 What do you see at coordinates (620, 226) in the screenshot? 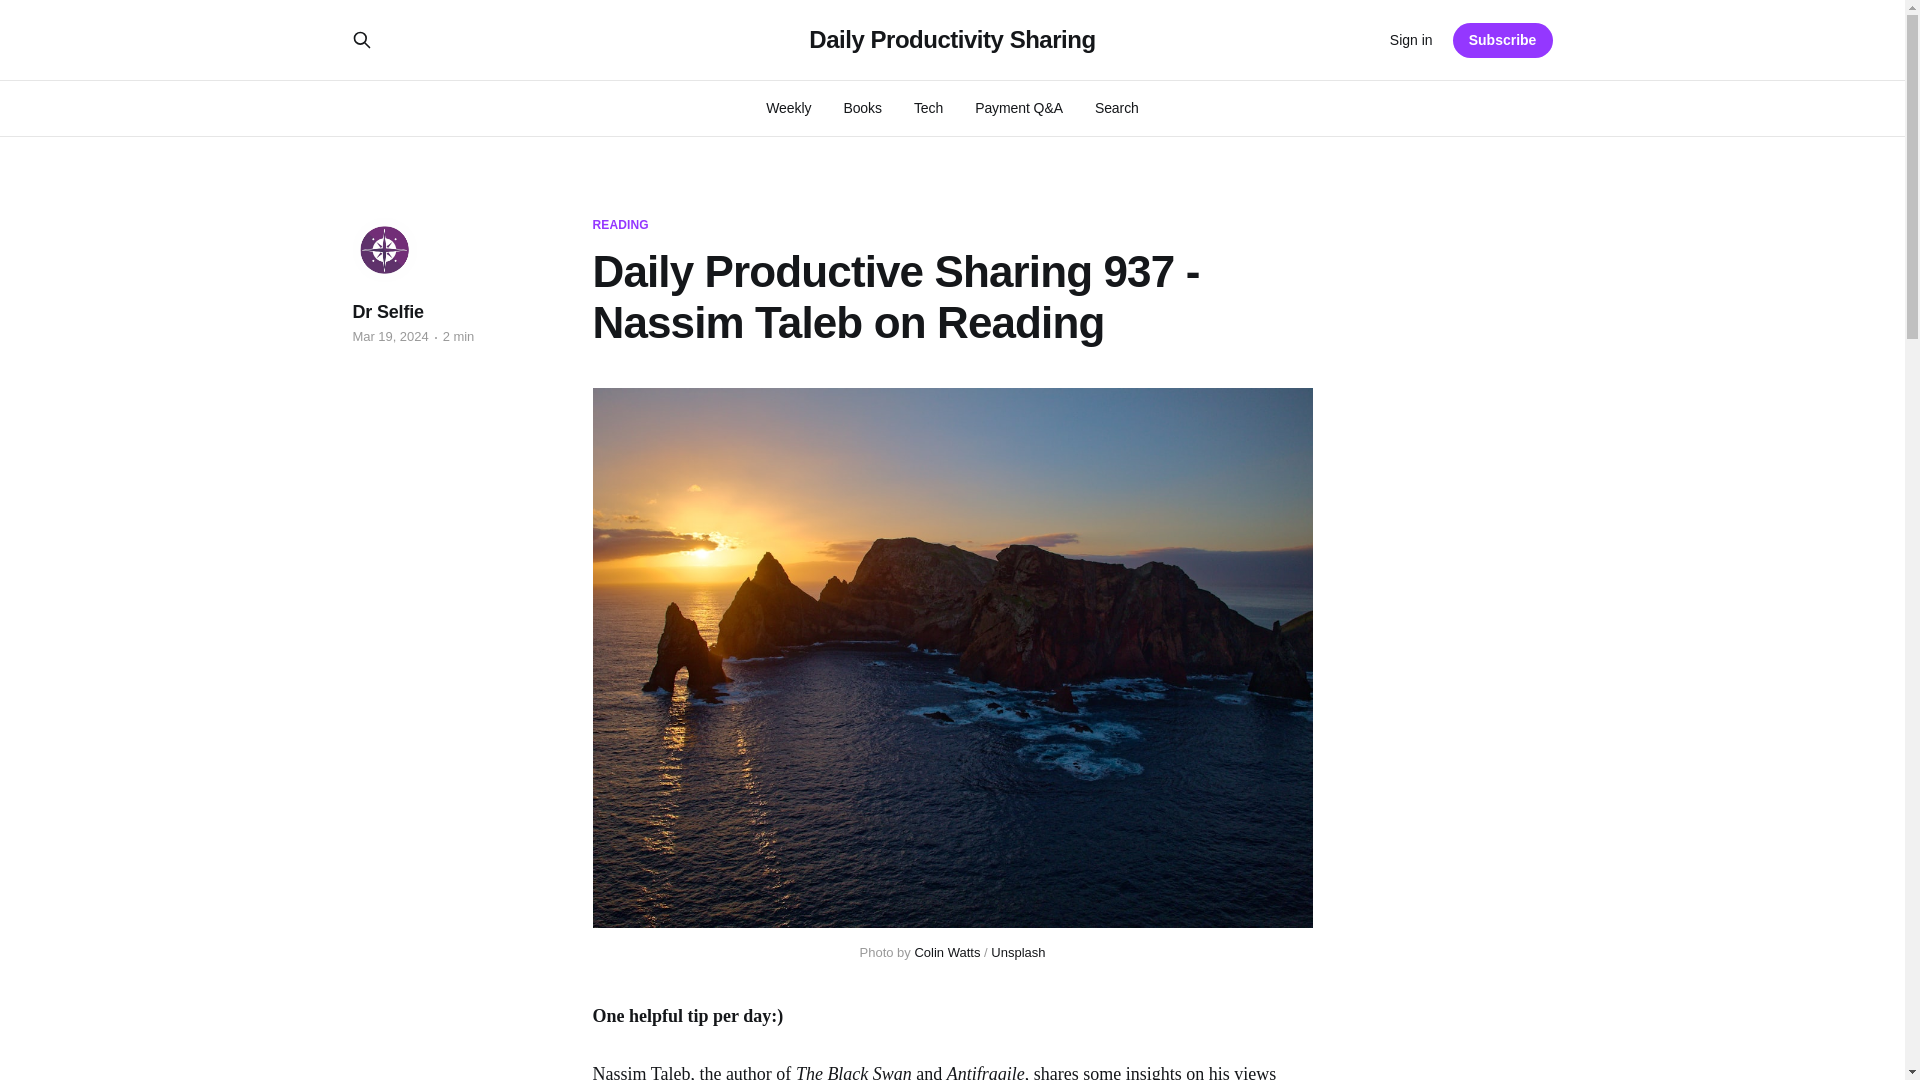
I see `READING` at bounding box center [620, 226].